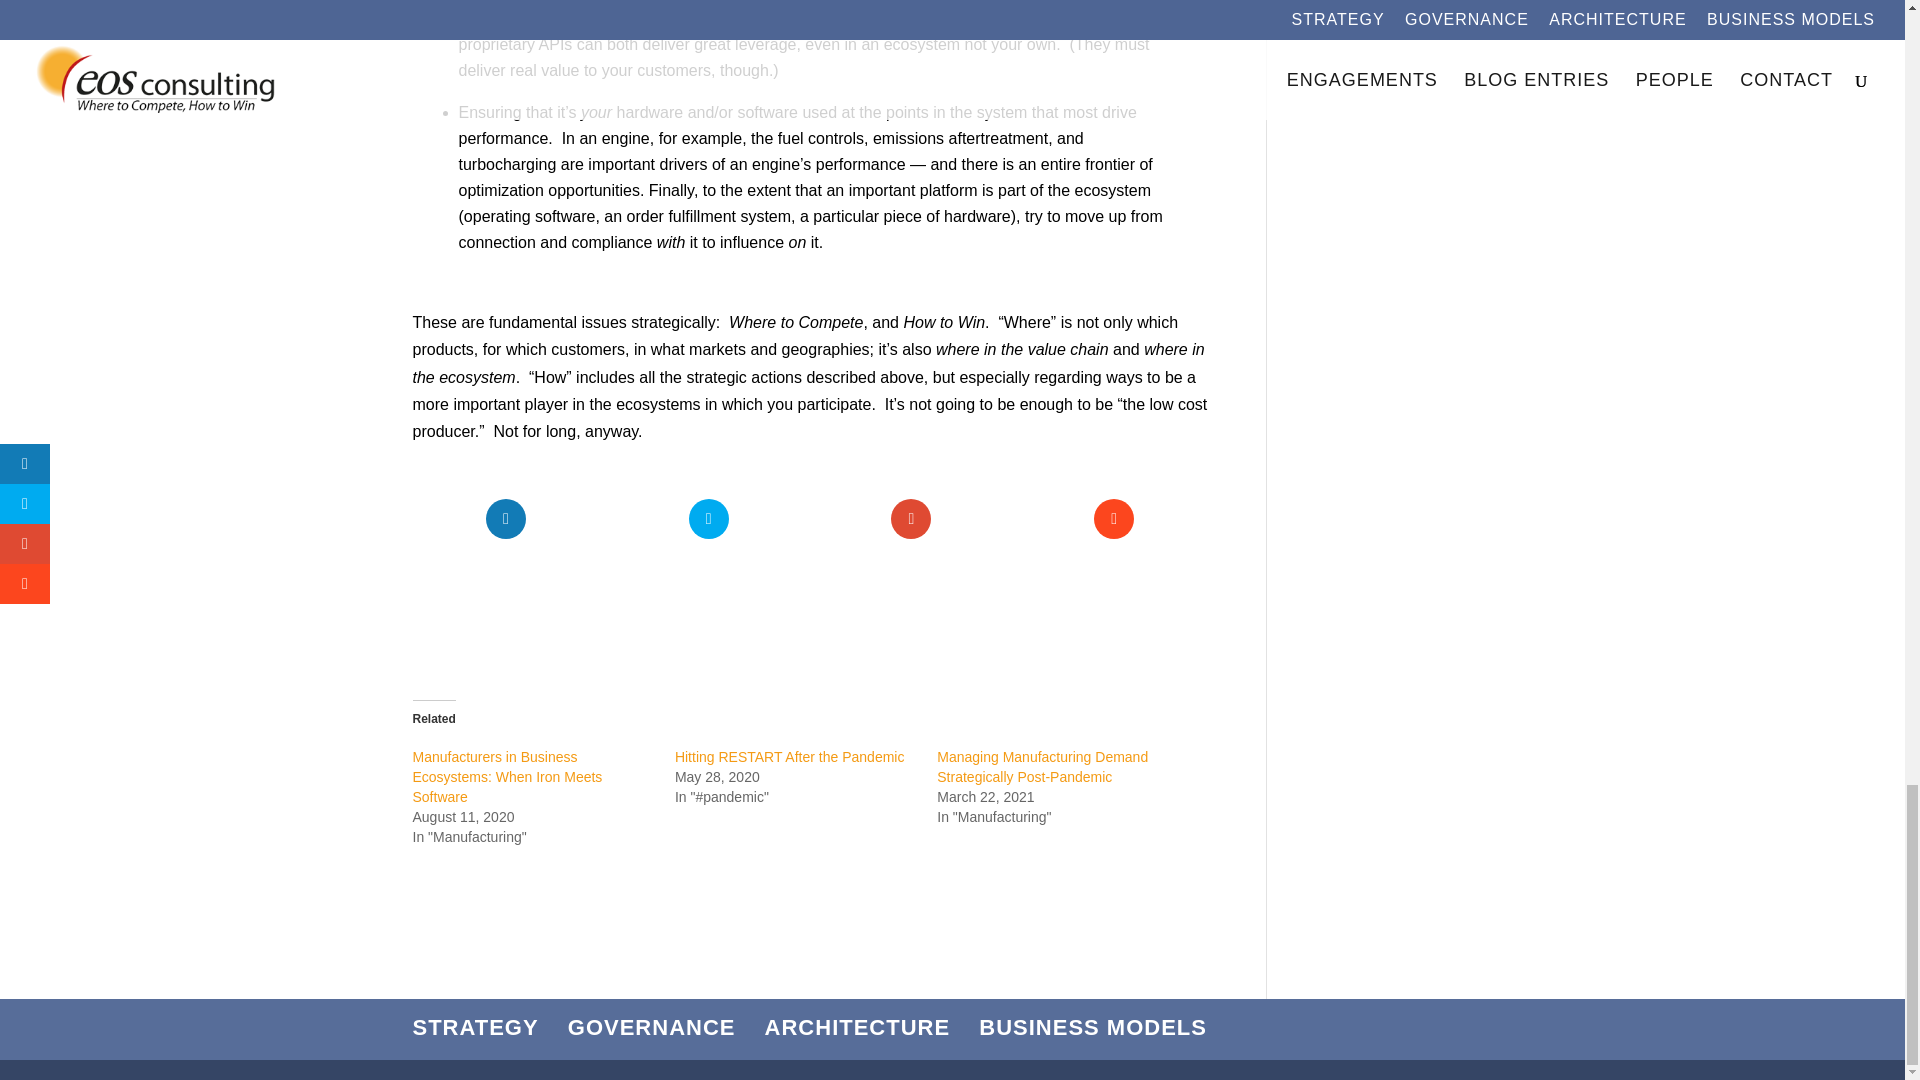 The width and height of the screenshot is (1920, 1080). I want to click on STRATEGY, so click(474, 1028).